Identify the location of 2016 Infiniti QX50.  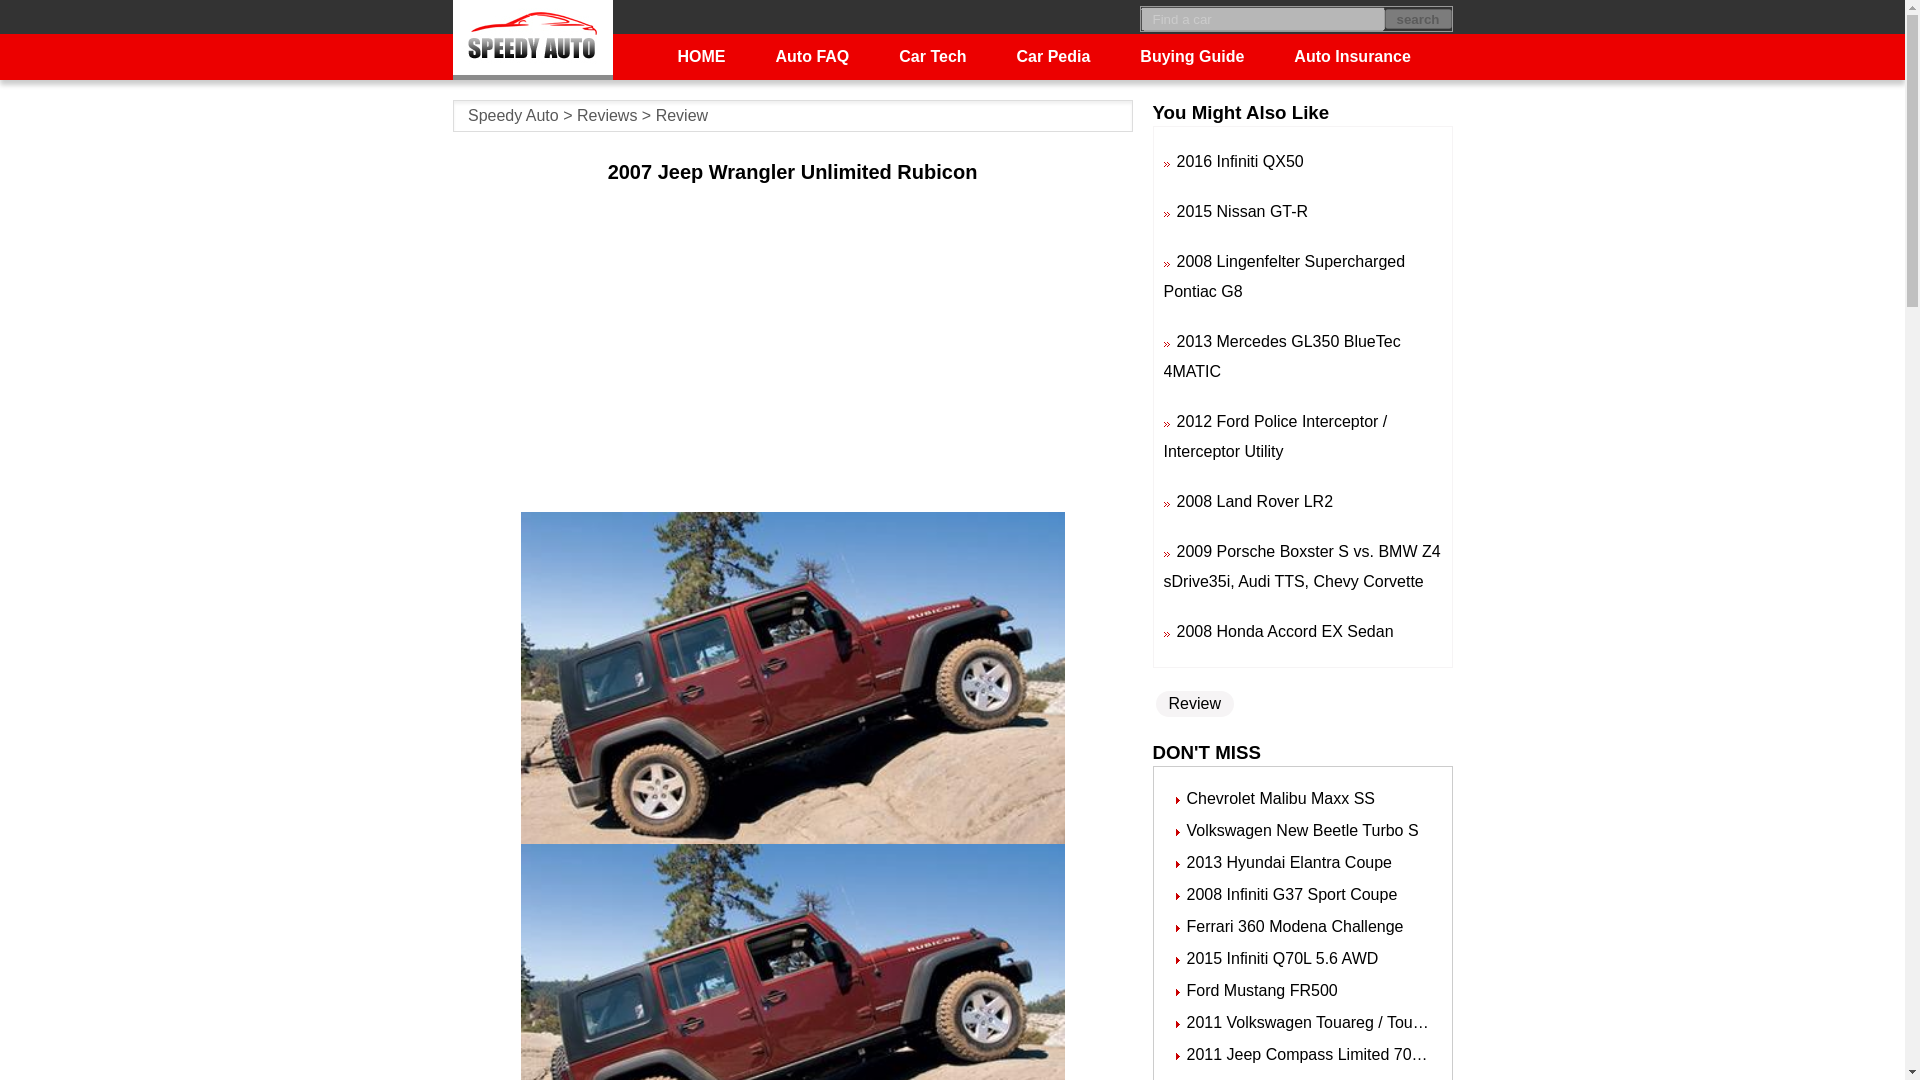
(1239, 161).